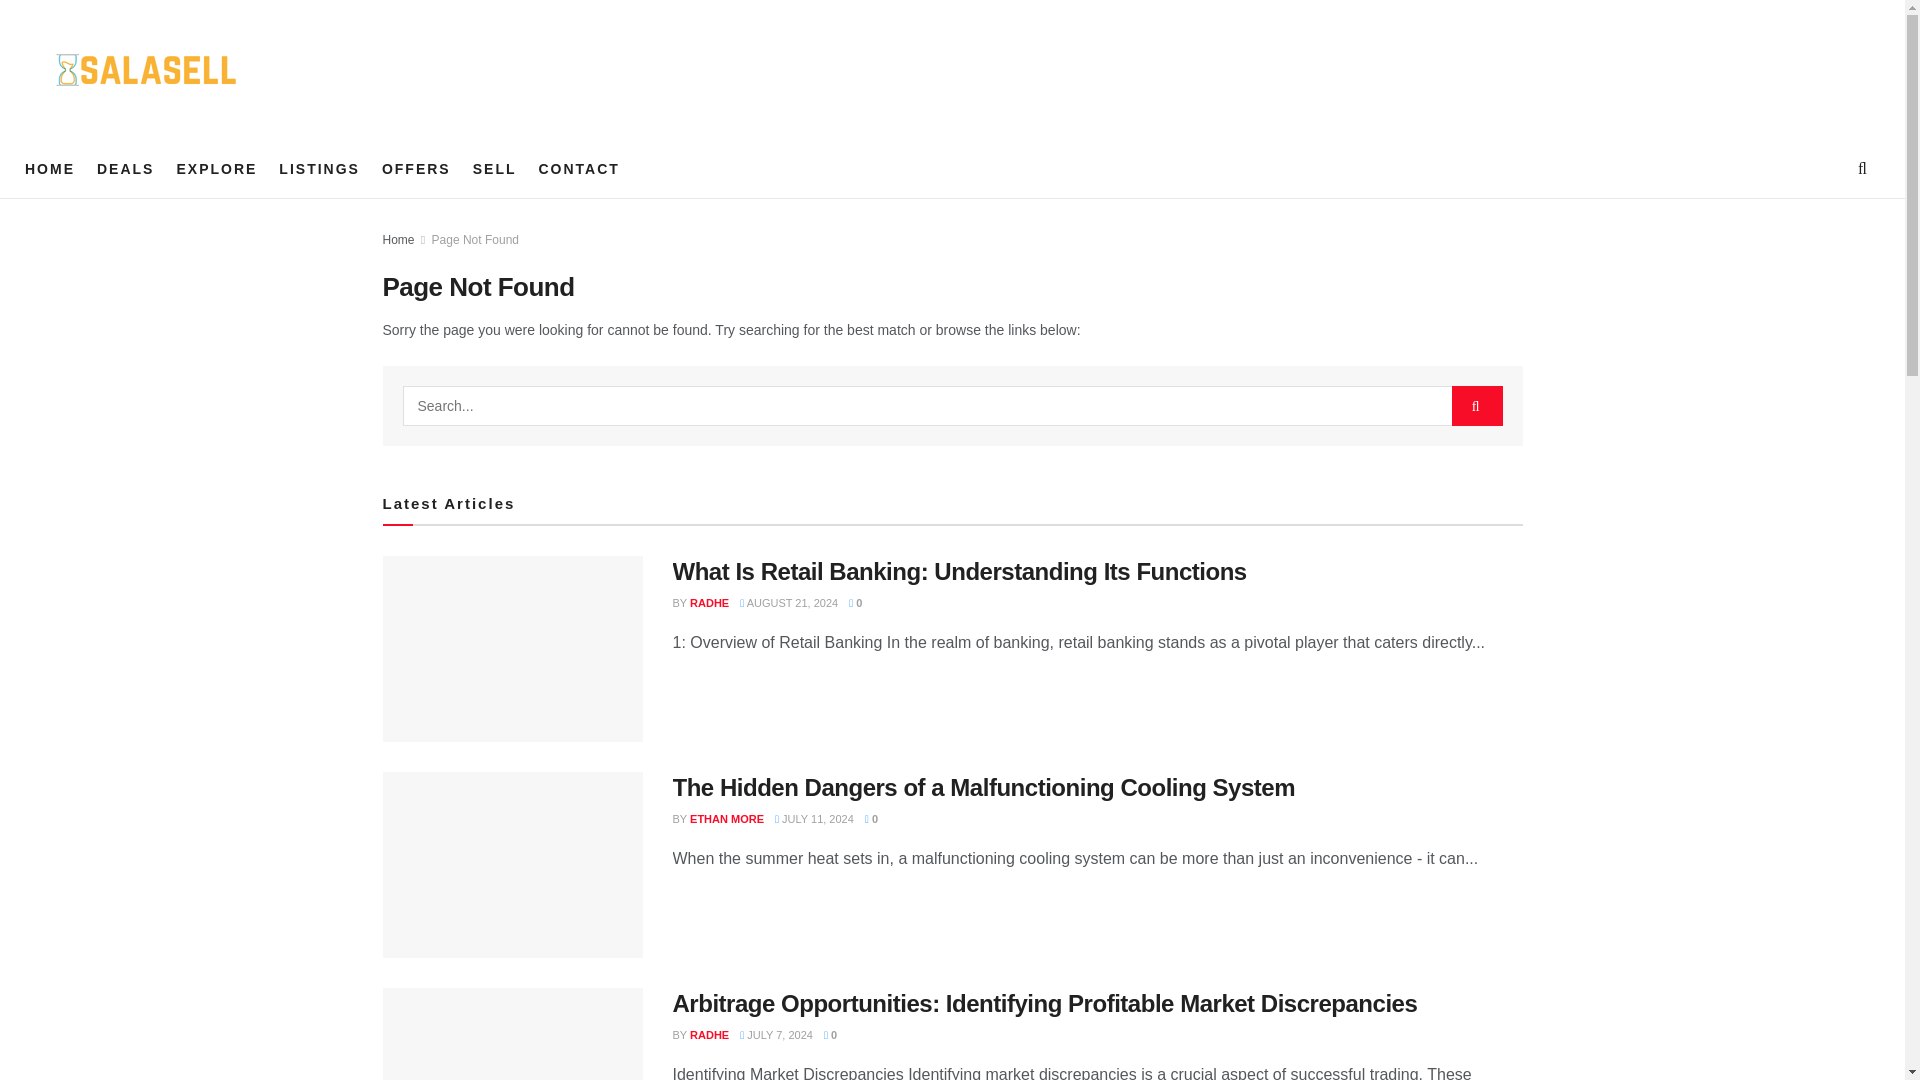 Image resolution: width=1920 pixels, height=1080 pixels. Describe the element at coordinates (788, 603) in the screenshot. I see `AUGUST 21, 2024` at that location.